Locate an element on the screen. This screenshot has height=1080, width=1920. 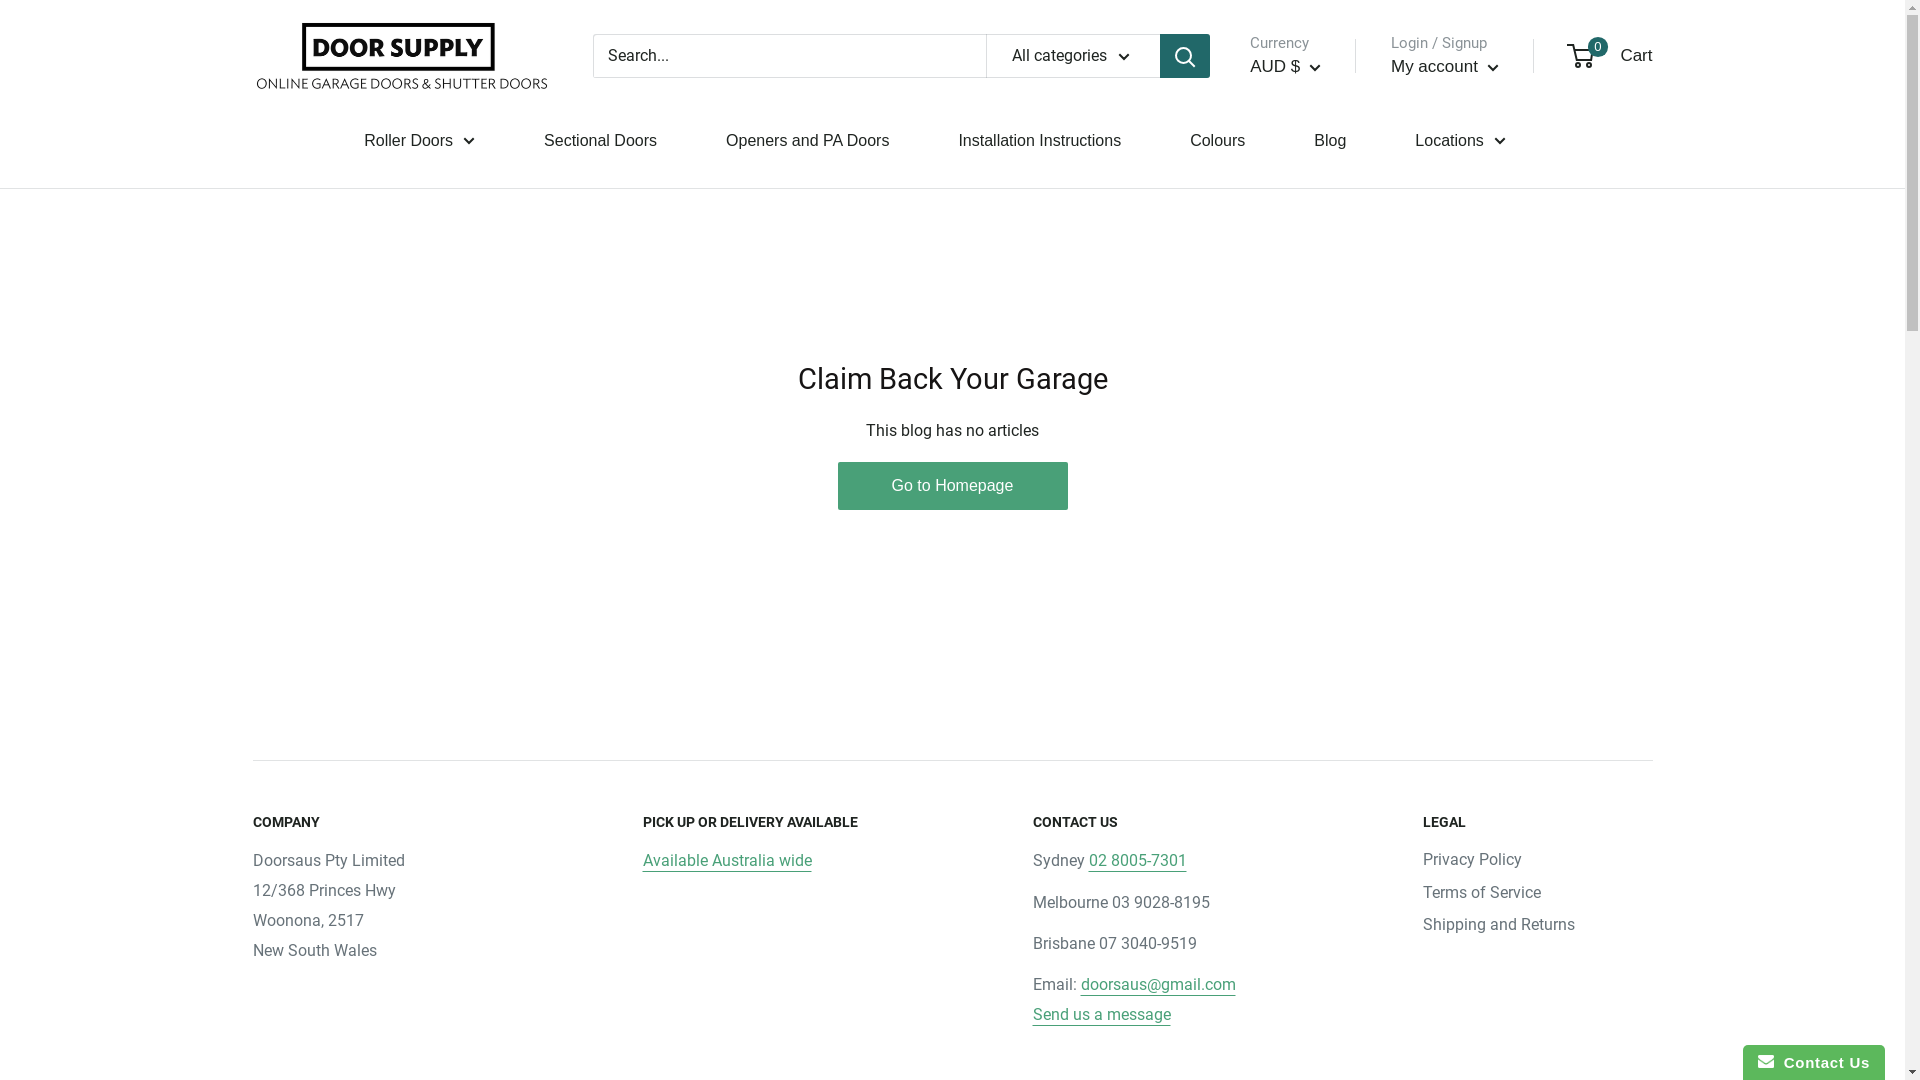
BDT is located at coordinates (1315, 606).